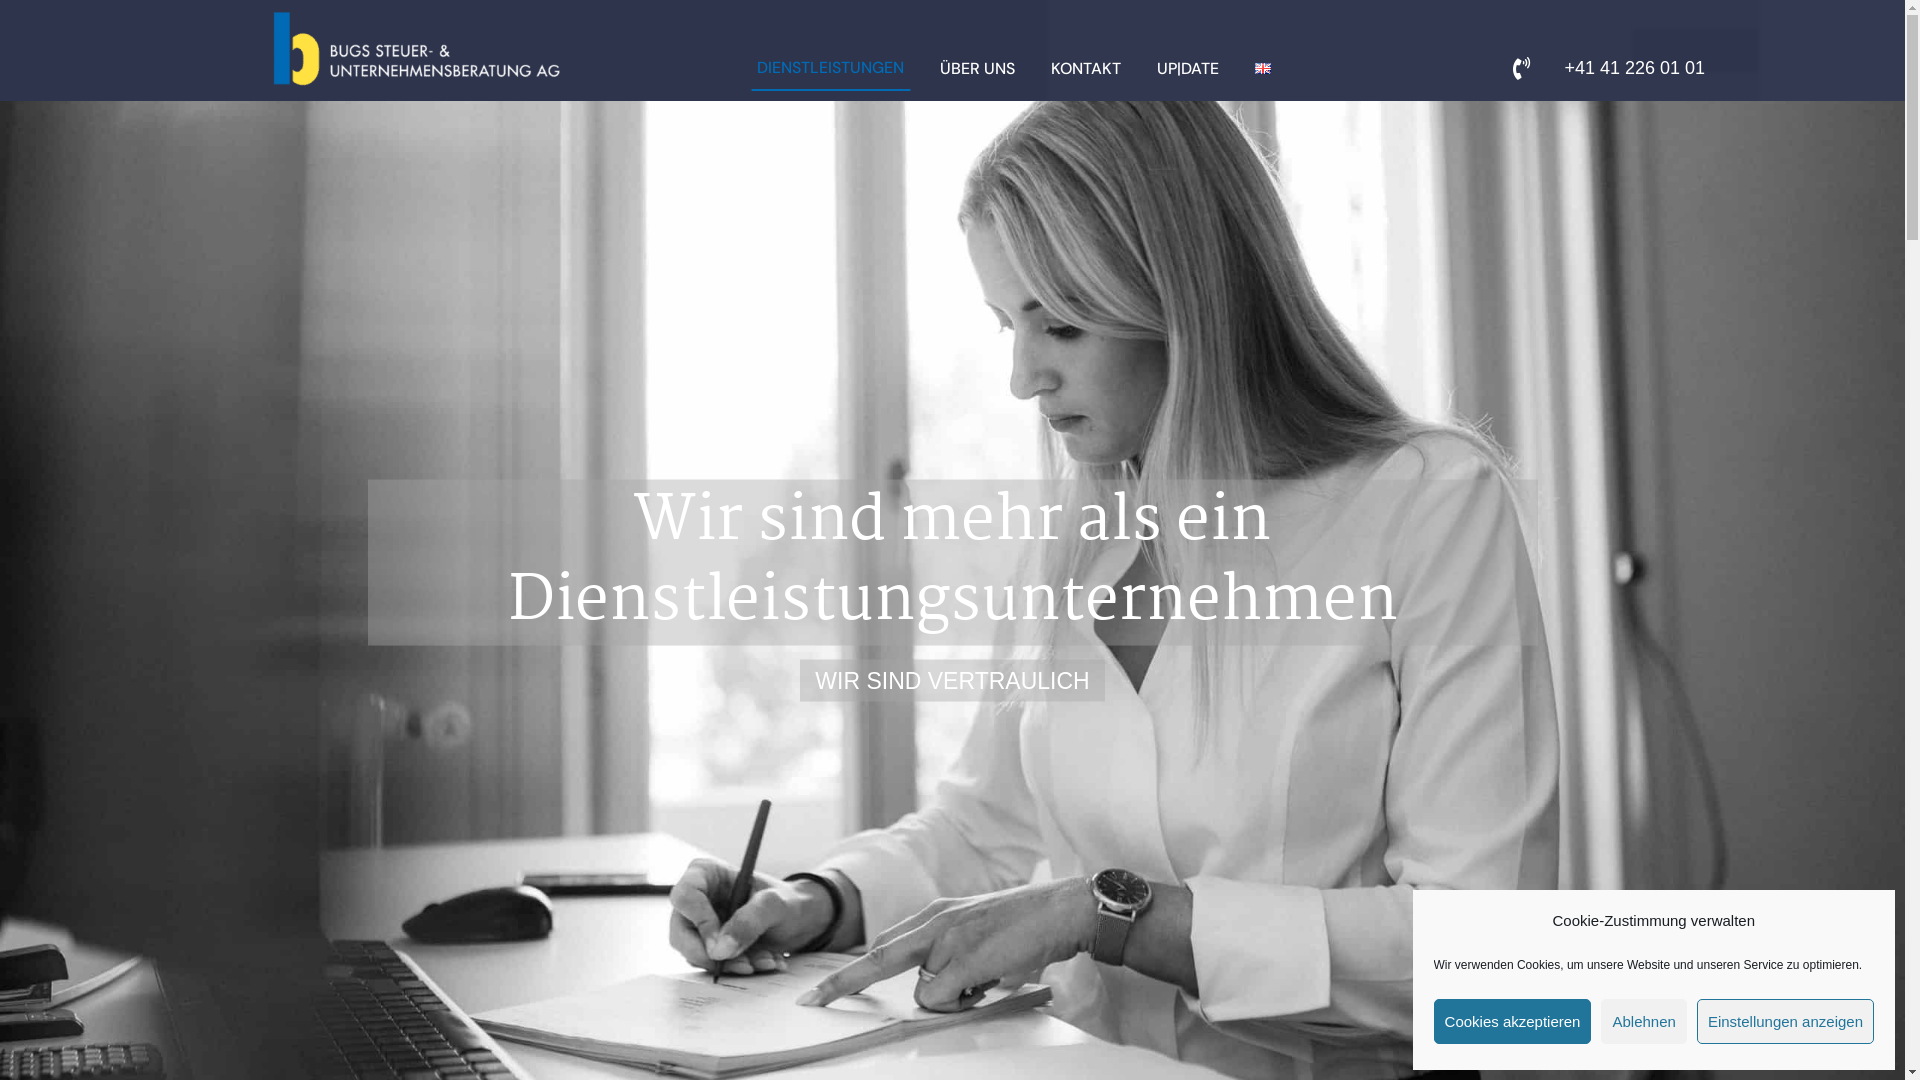 This screenshot has width=1920, height=1080. Describe the element at coordinates (1513, 1022) in the screenshot. I see `Cookies akzeptieren` at that location.